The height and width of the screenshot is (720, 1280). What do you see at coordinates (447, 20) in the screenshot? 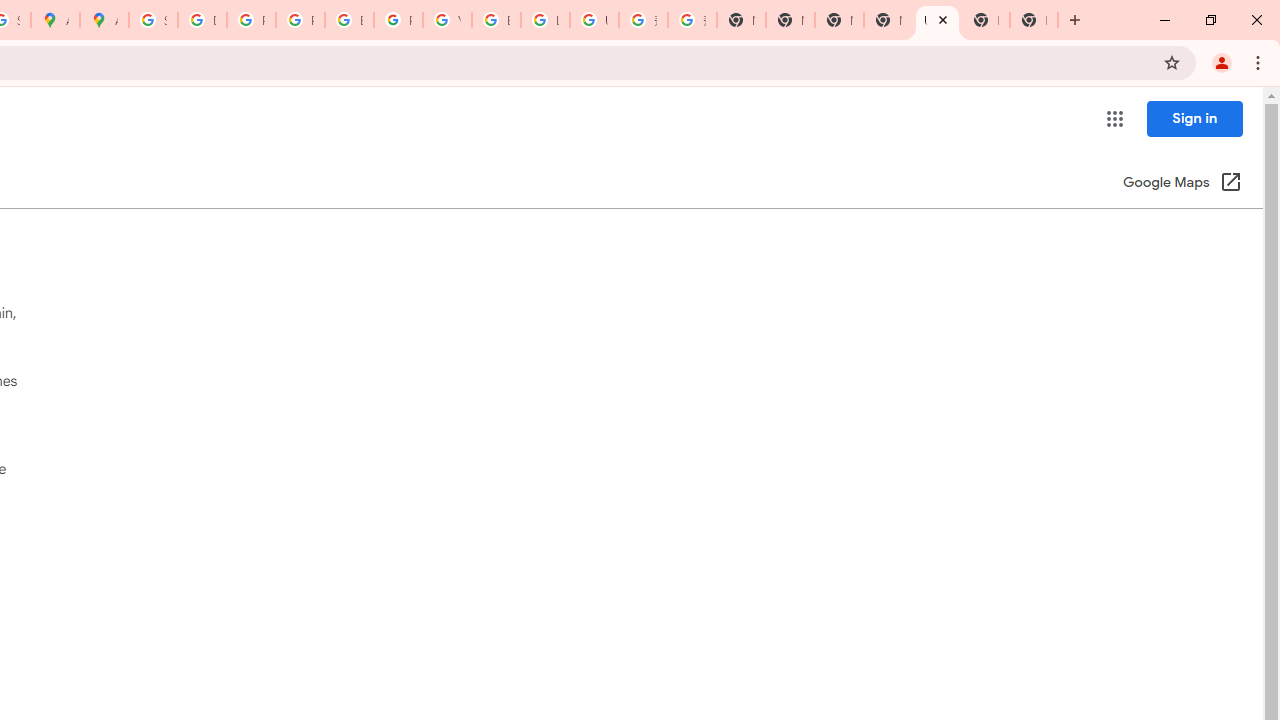
I see `YouTube` at bounding box center [447, 20].